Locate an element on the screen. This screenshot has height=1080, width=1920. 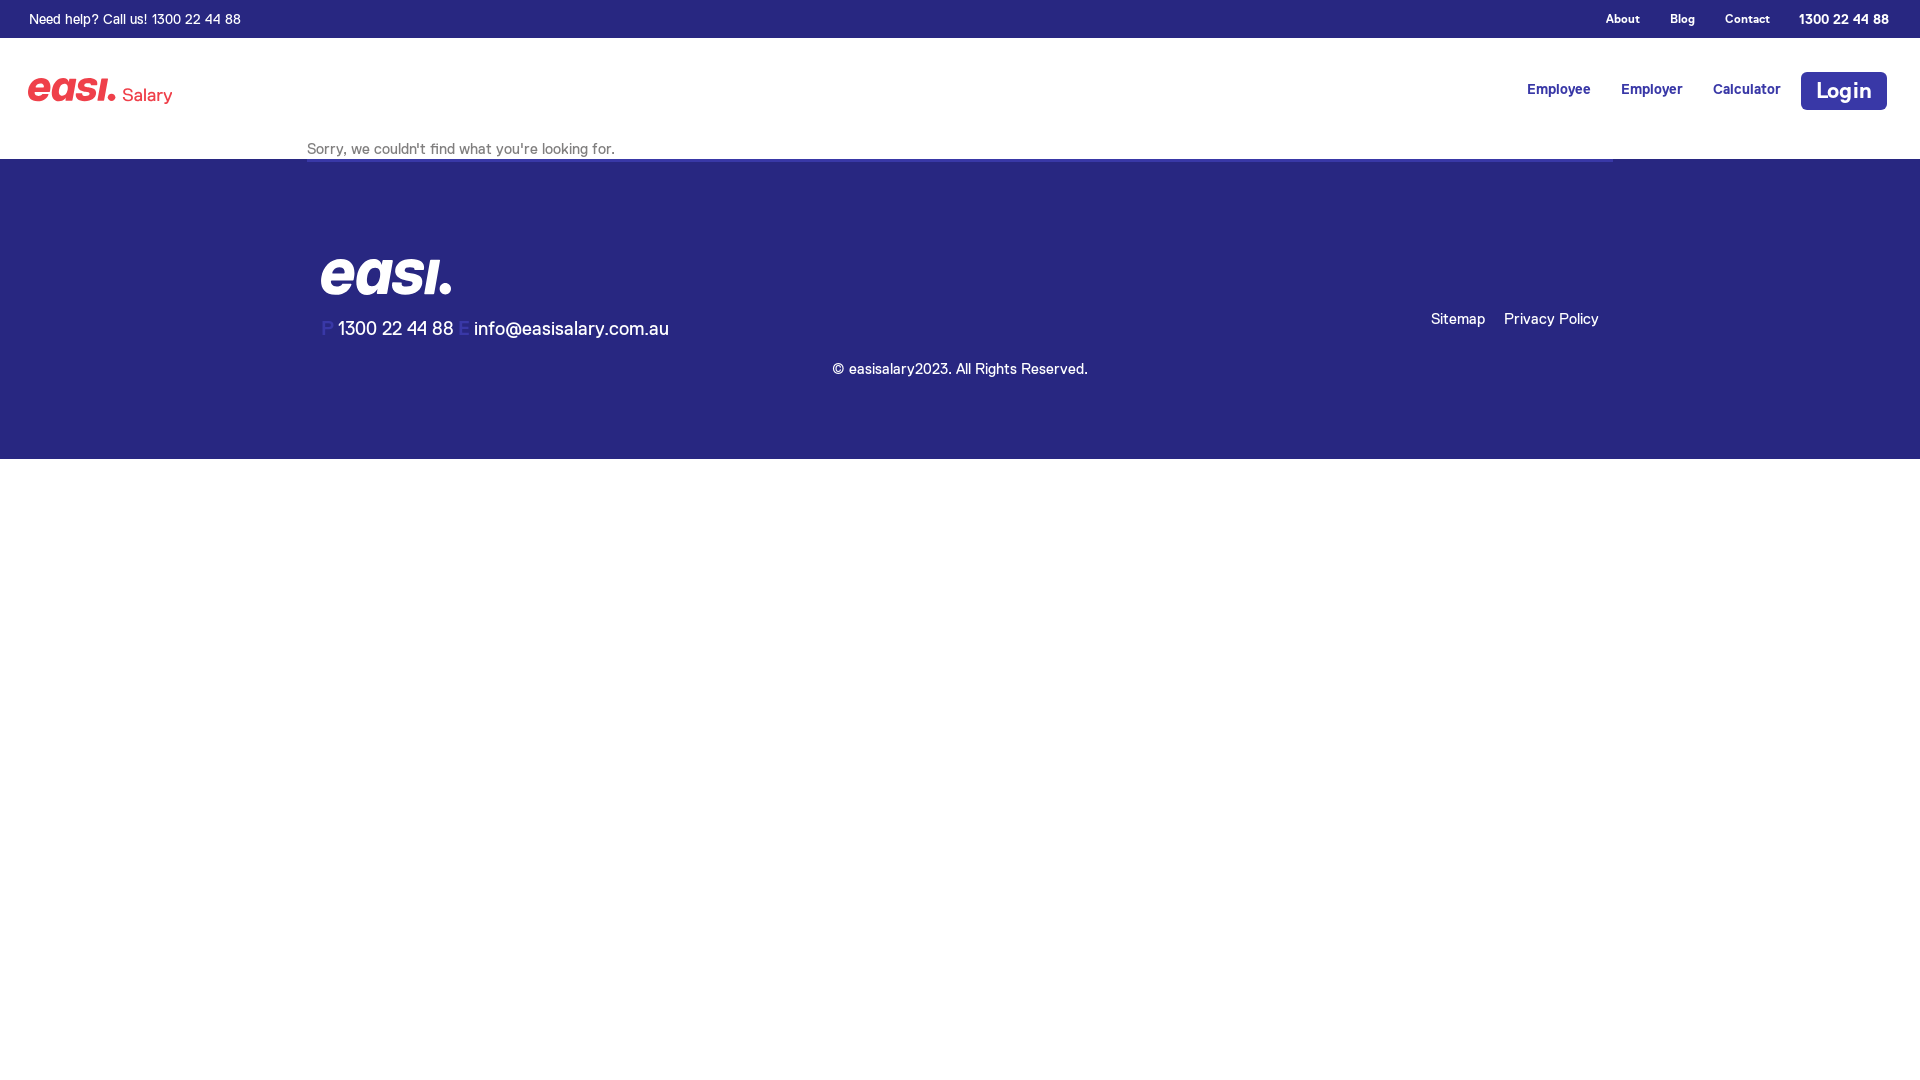
Sitemap is located at coordinates (1458, 318).